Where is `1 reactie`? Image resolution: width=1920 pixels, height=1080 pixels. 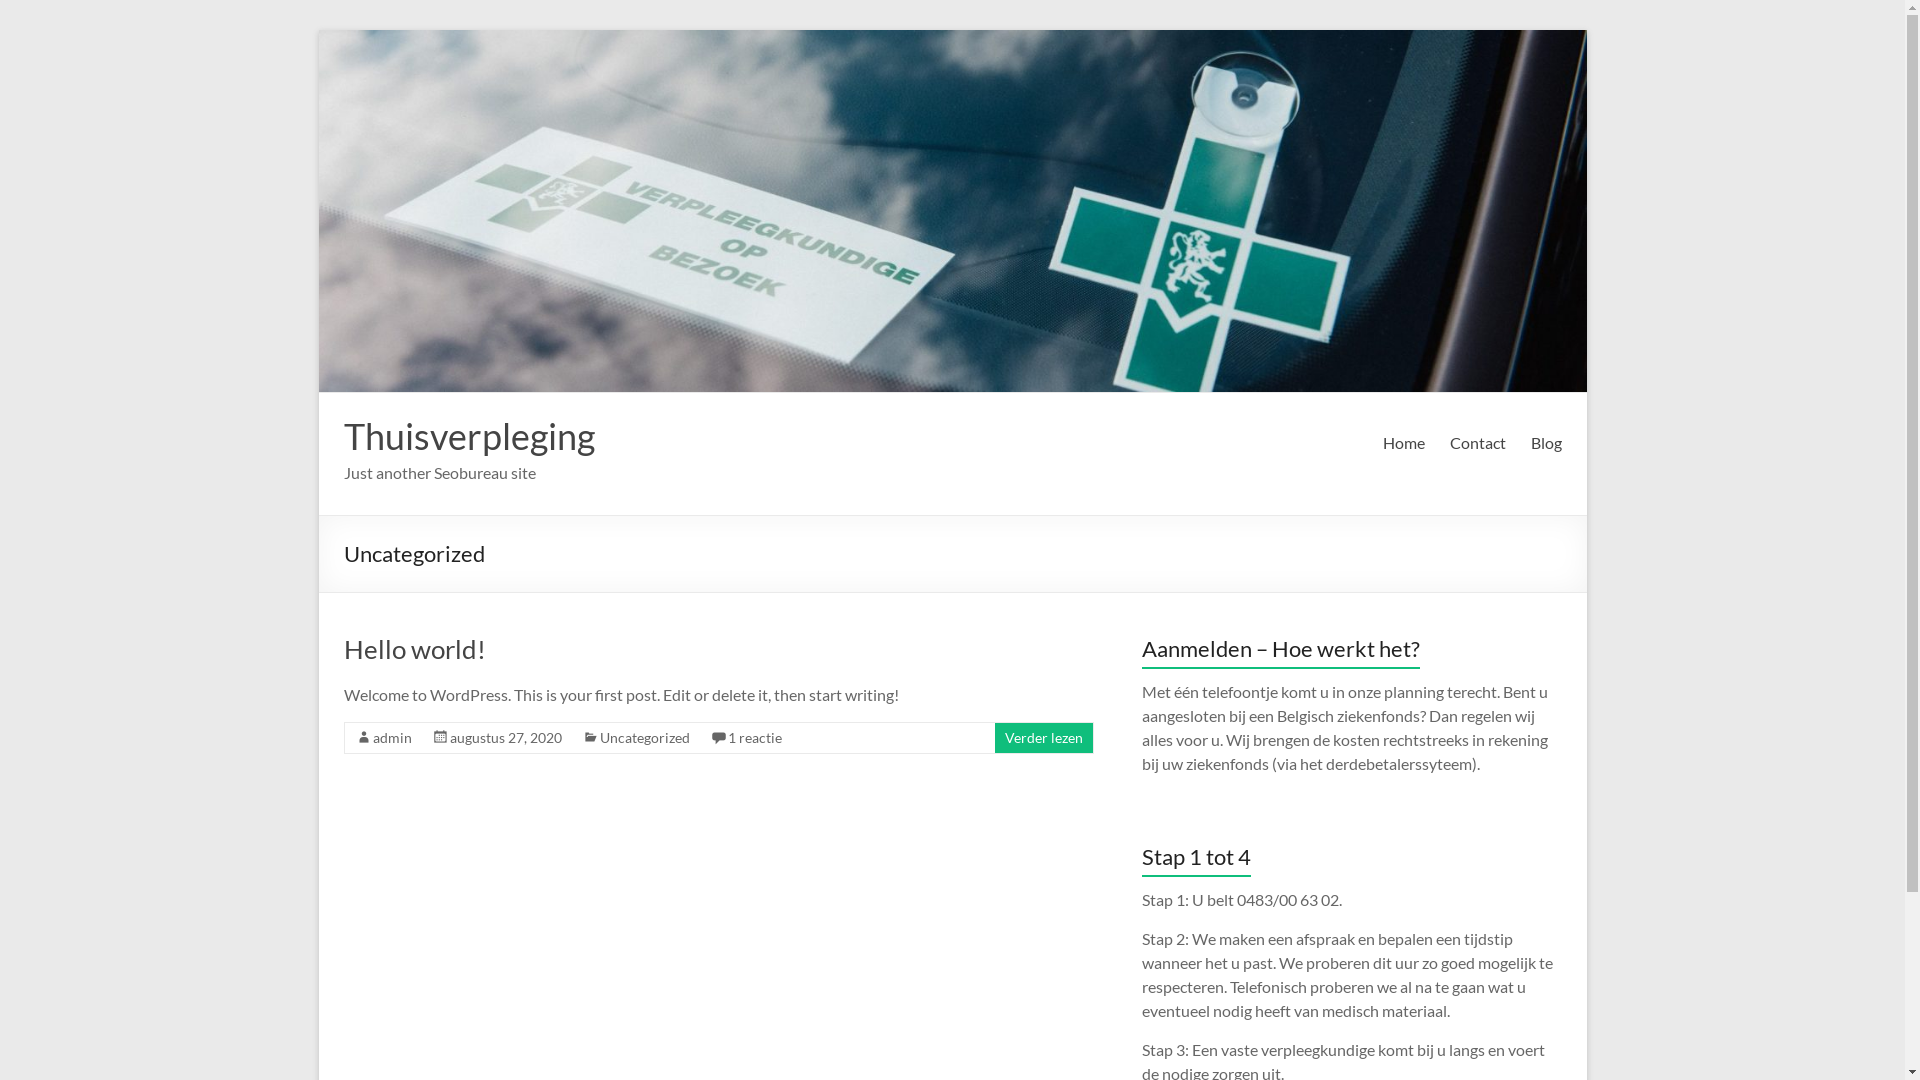
1 reactie is located at coordinates (755, 738).